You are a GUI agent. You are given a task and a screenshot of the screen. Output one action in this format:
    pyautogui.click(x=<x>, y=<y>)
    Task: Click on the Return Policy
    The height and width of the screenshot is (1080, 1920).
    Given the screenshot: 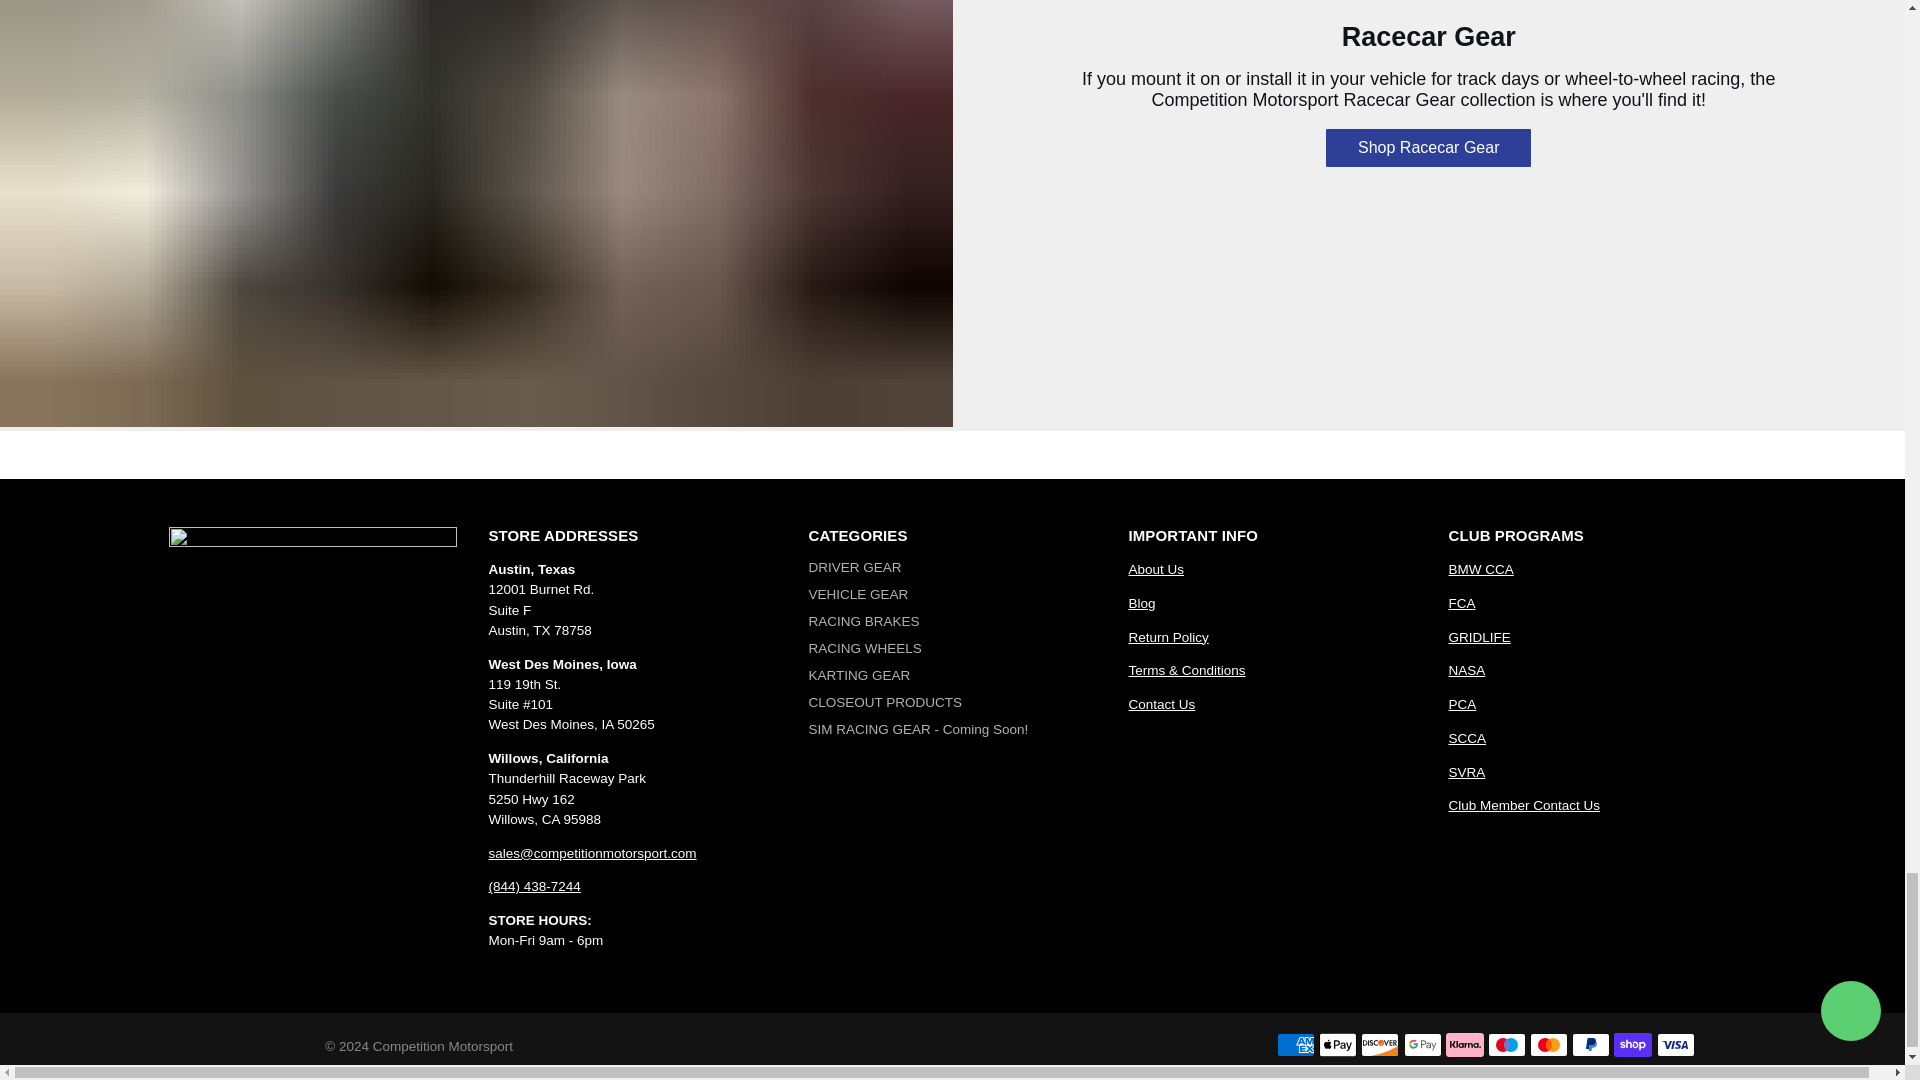 What is the action you would take?
    pyautogui.click(x=1168, y=636)
    